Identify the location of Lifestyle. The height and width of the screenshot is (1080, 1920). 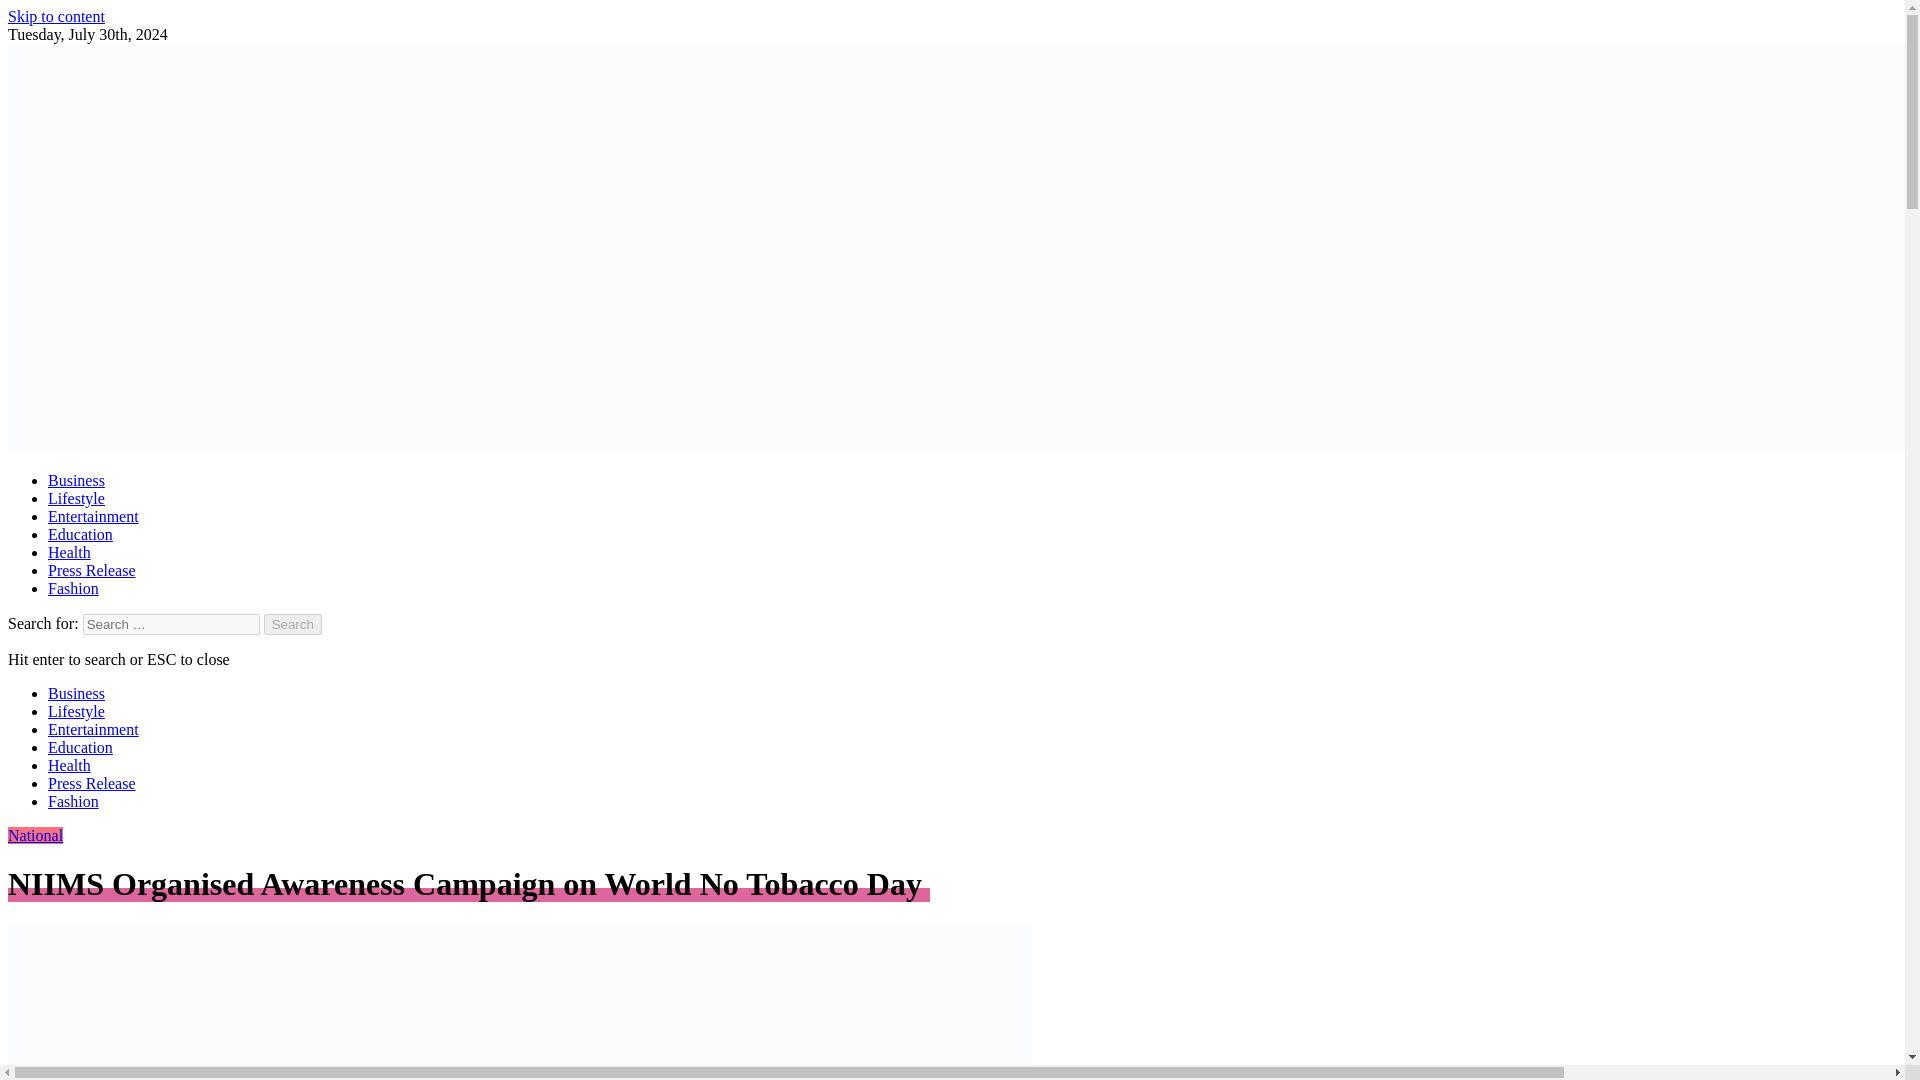
(76, 498).